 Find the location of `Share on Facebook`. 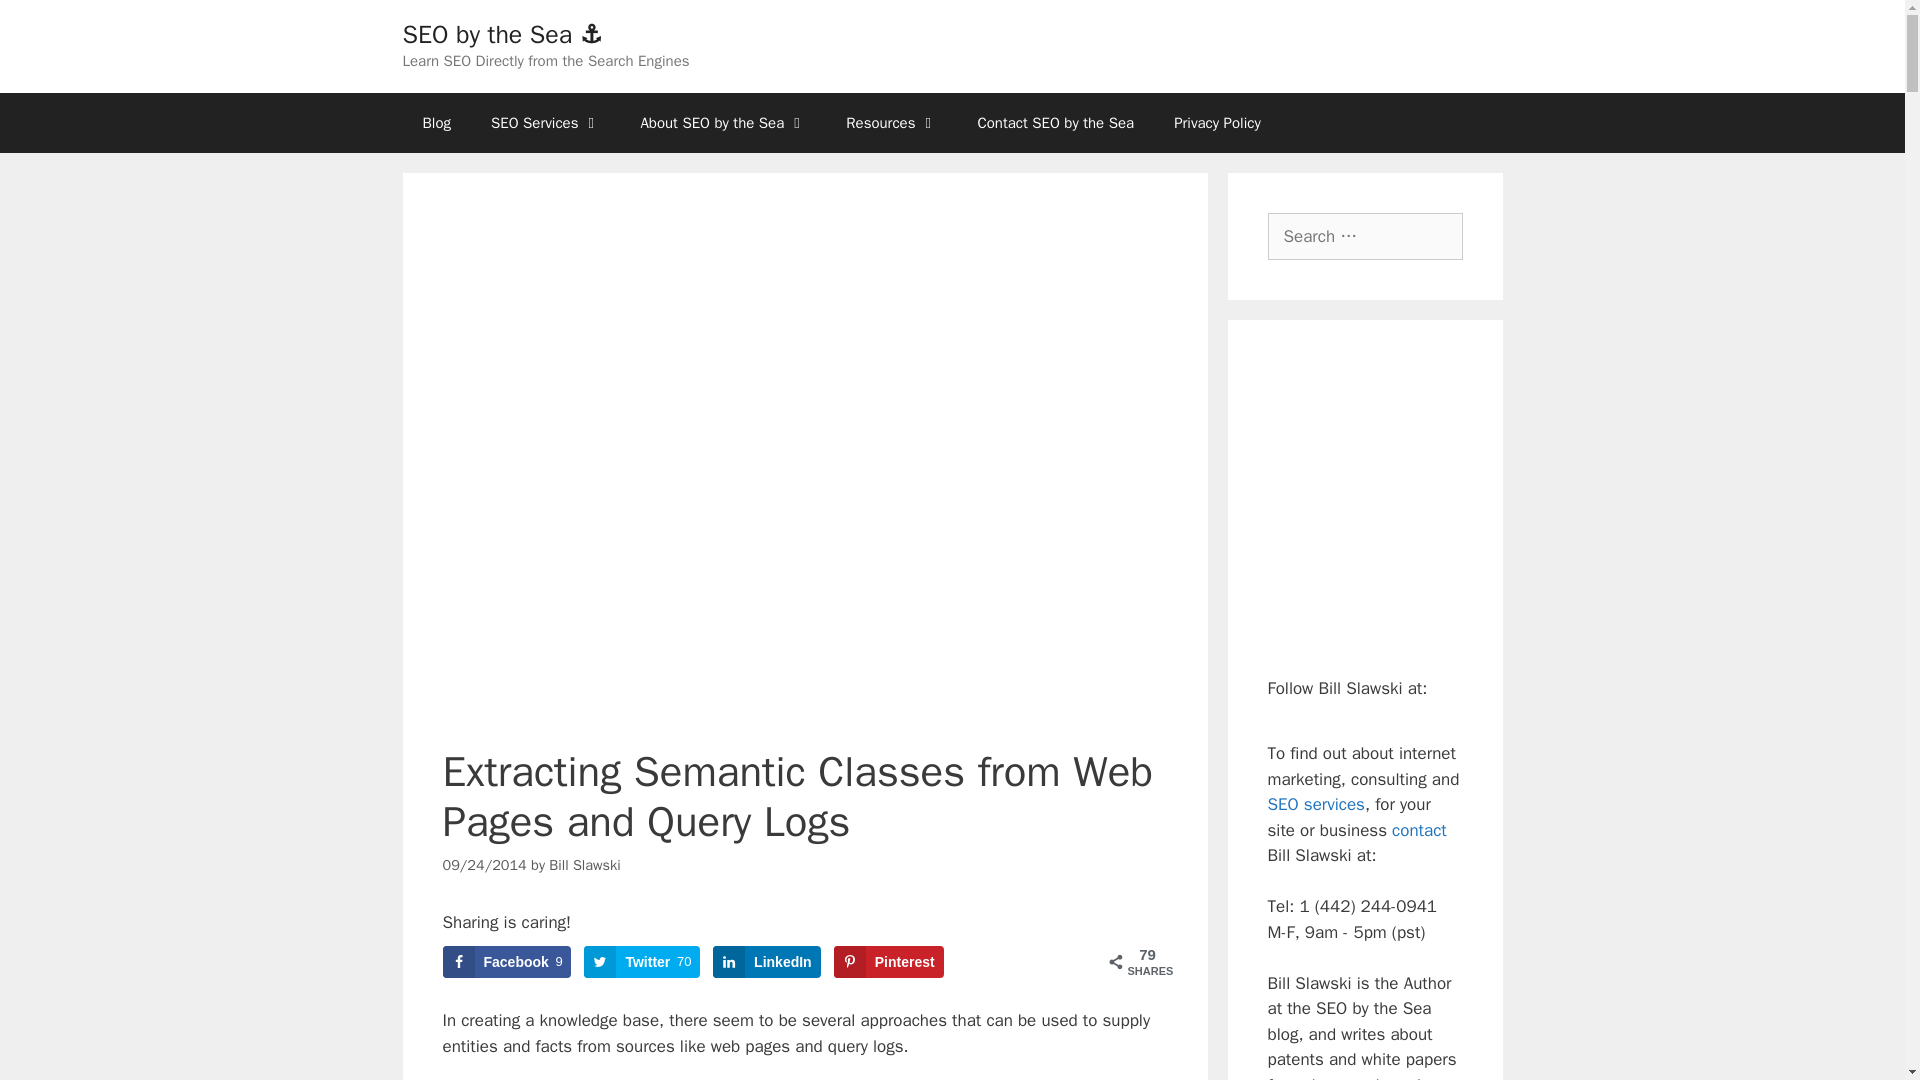

Share on Facebook is located at coordinates (506, 962).